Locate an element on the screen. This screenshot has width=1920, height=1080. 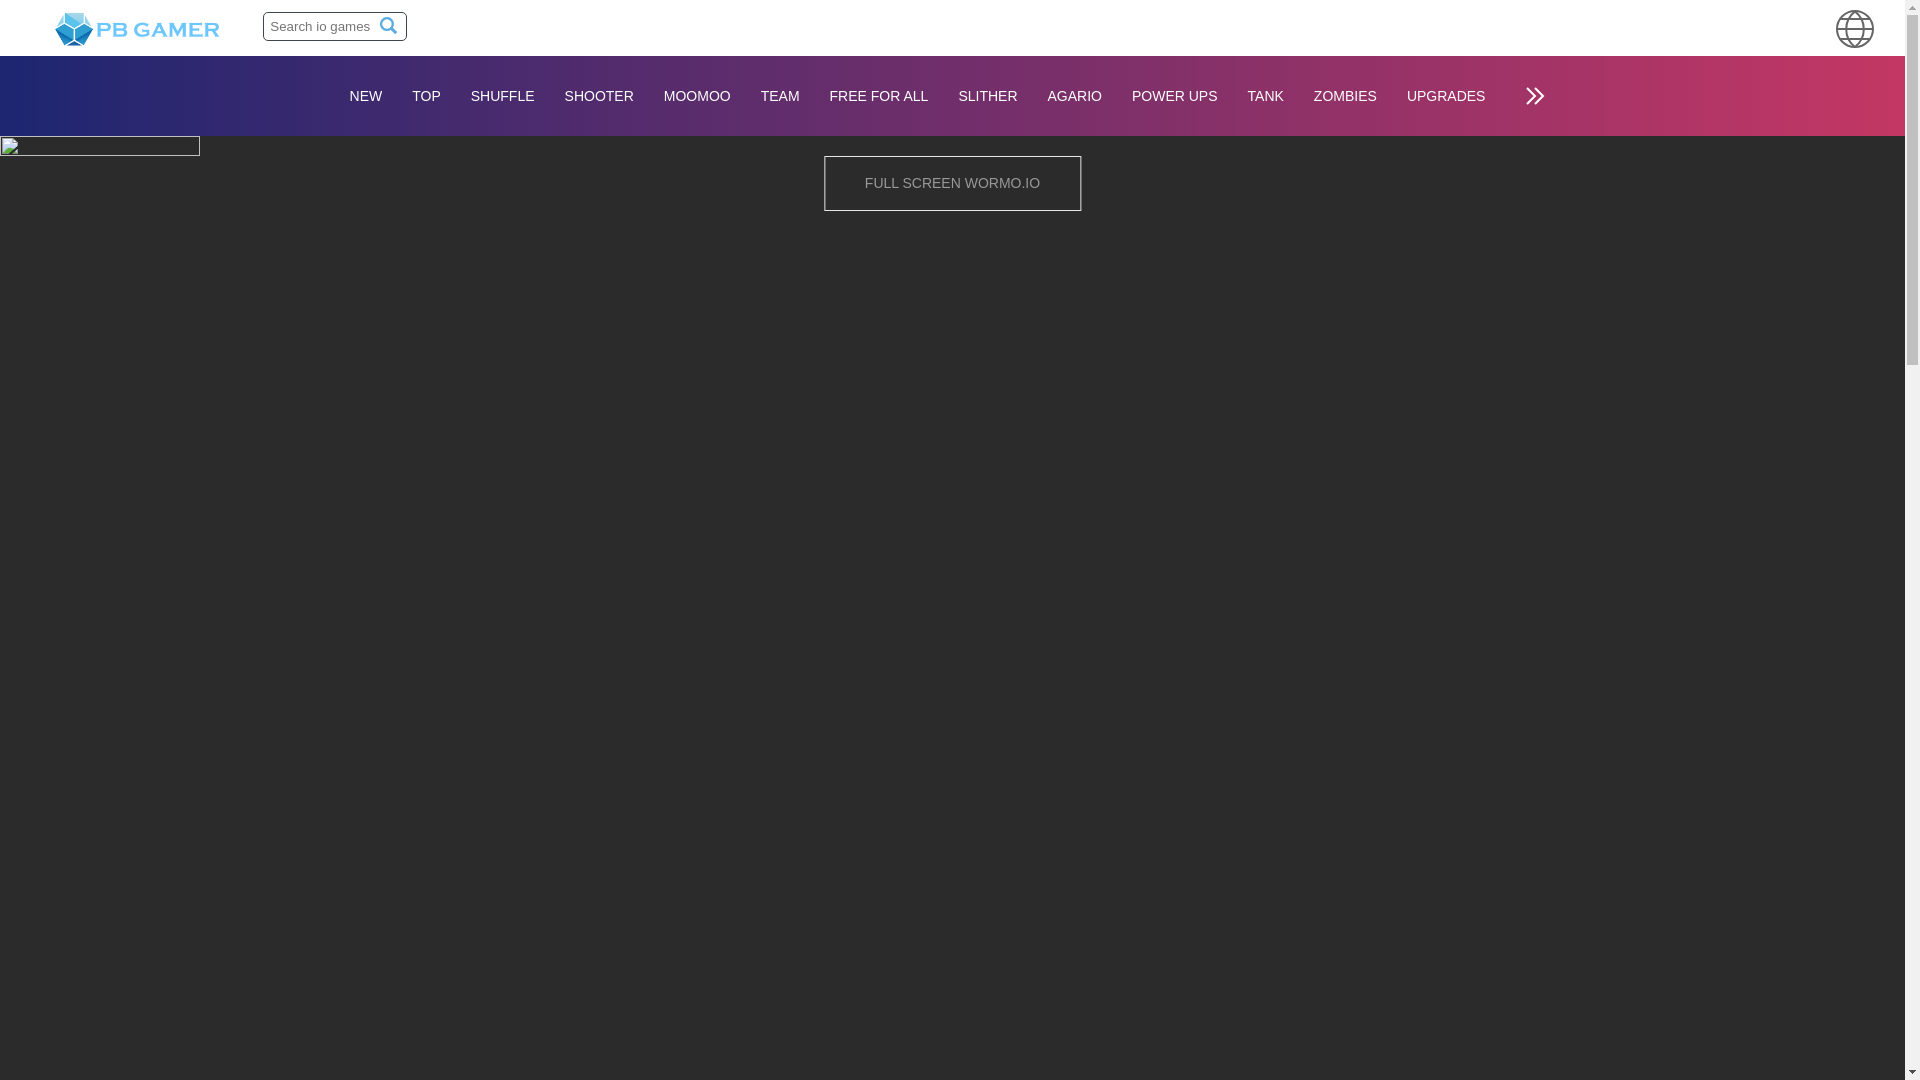
SLITHER is located at coordinates (987, 96).